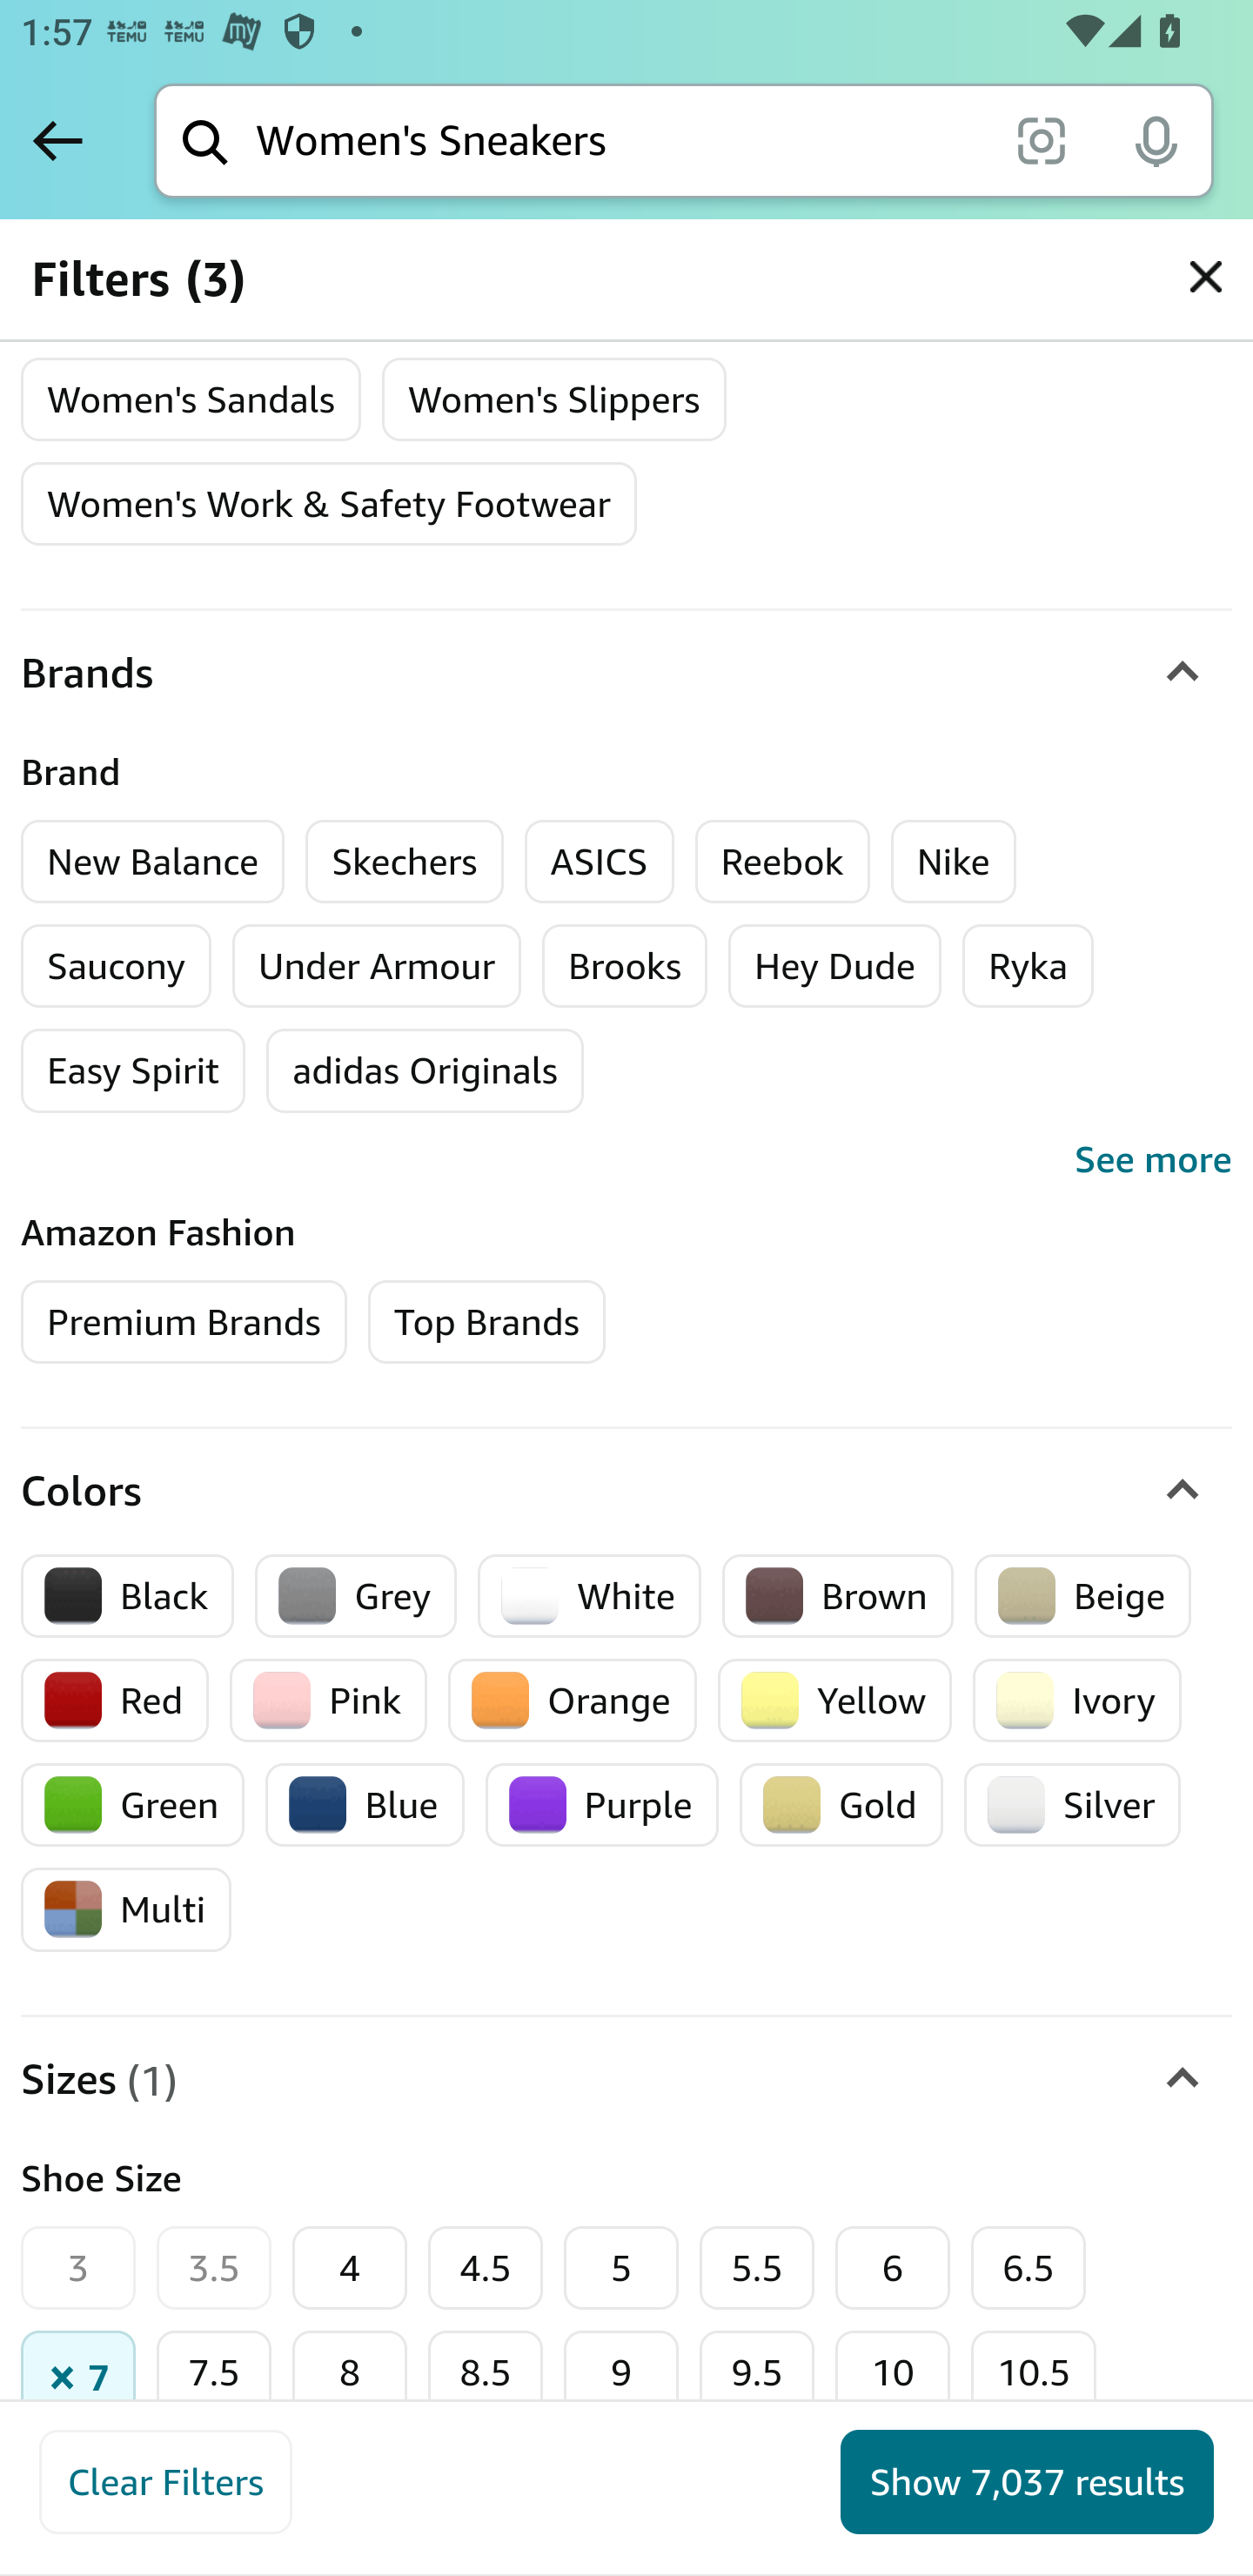  I want to click on Women's Slippers, so click(553, 398).